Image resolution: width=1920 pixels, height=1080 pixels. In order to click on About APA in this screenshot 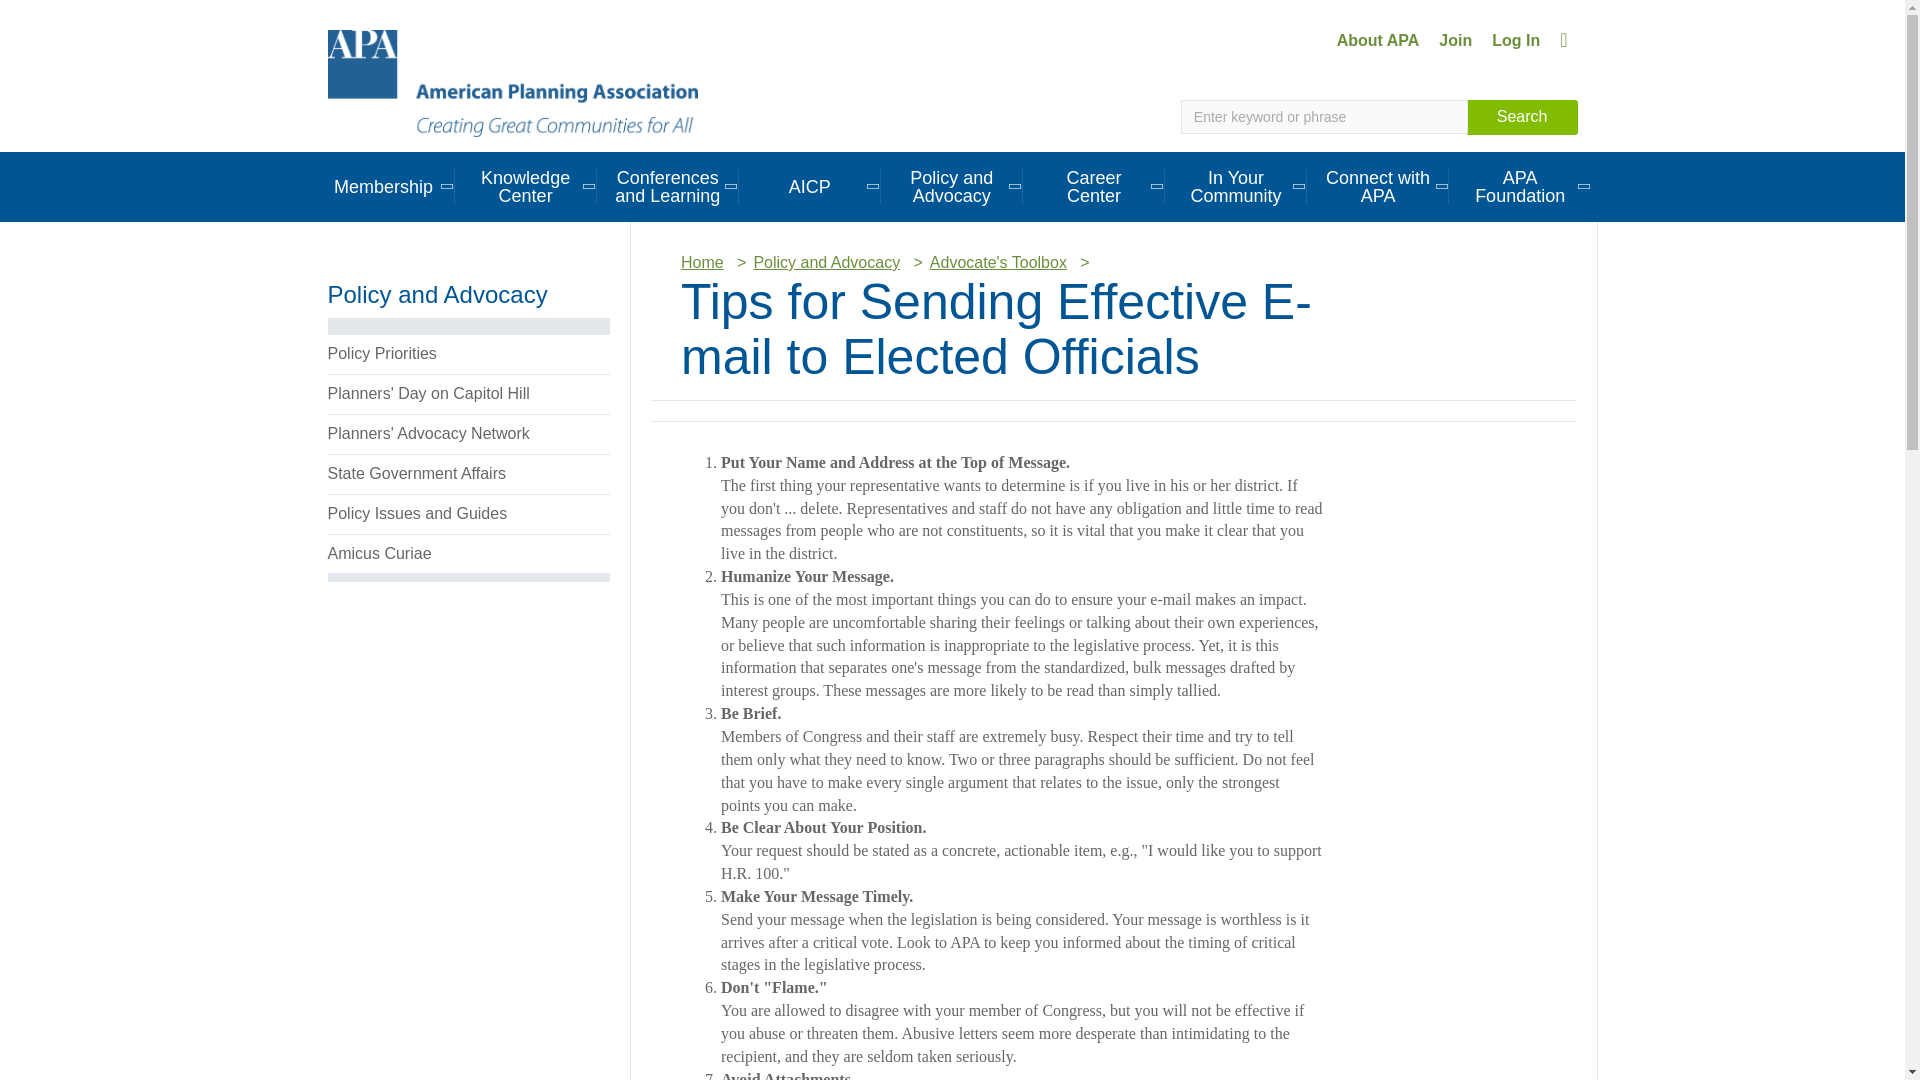, I will do `click(1378, 40)`.